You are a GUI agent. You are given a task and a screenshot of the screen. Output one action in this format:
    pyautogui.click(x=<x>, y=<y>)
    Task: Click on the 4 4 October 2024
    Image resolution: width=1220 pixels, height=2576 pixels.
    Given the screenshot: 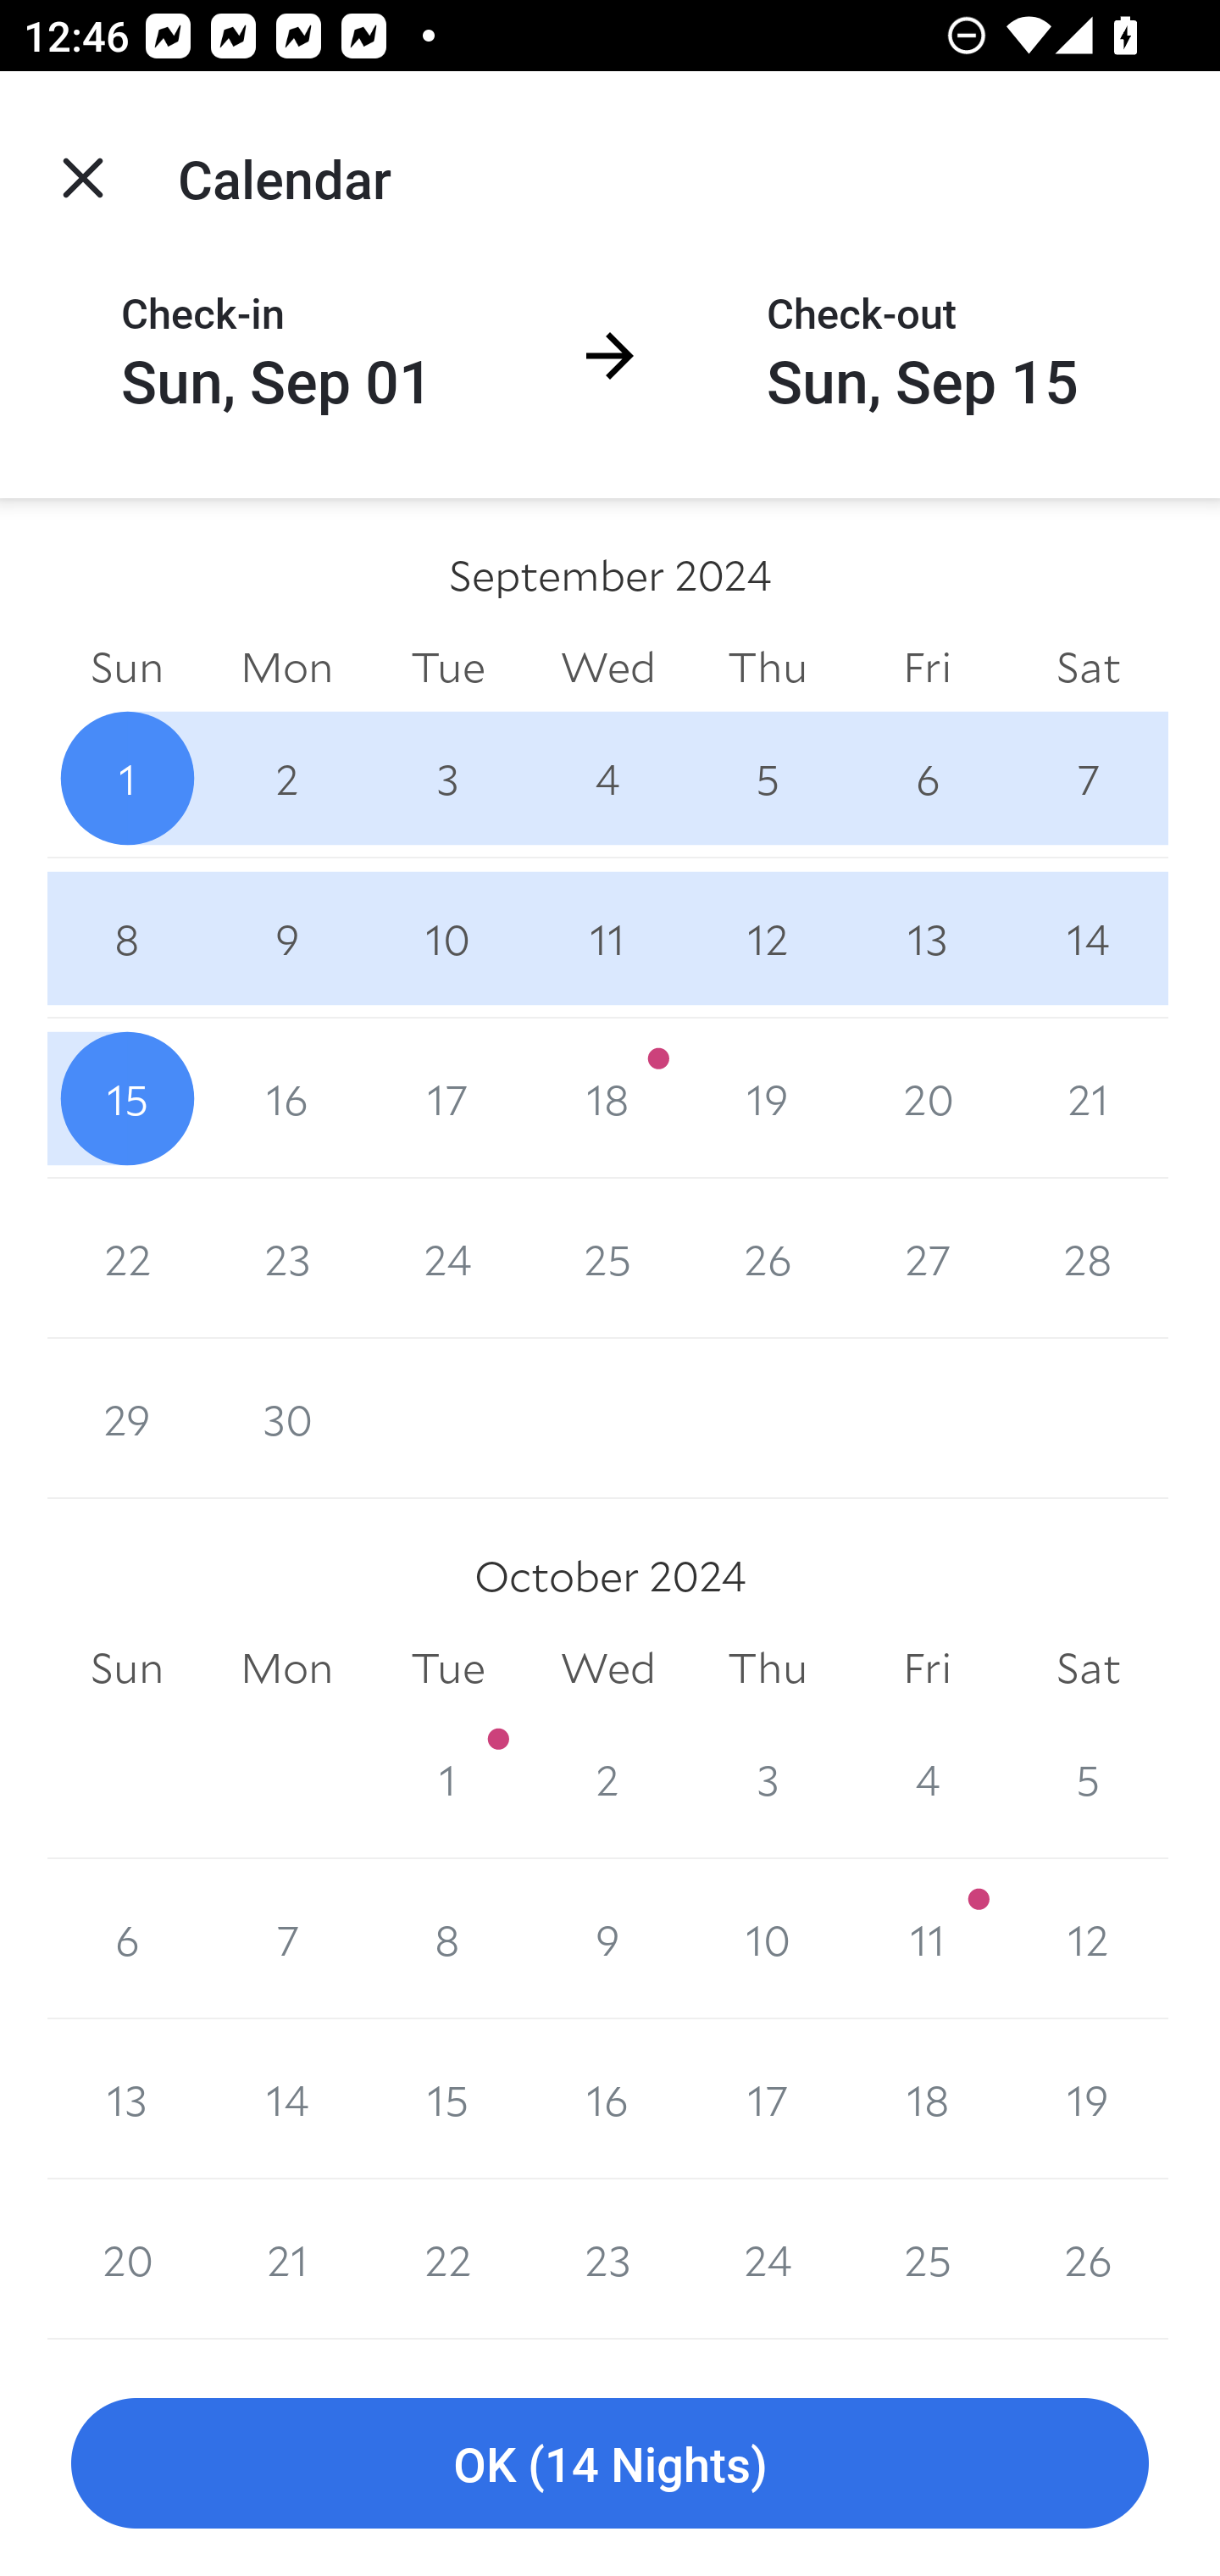 What is the action you would take?
    pyautogui.click(x=927, y=1779)
    